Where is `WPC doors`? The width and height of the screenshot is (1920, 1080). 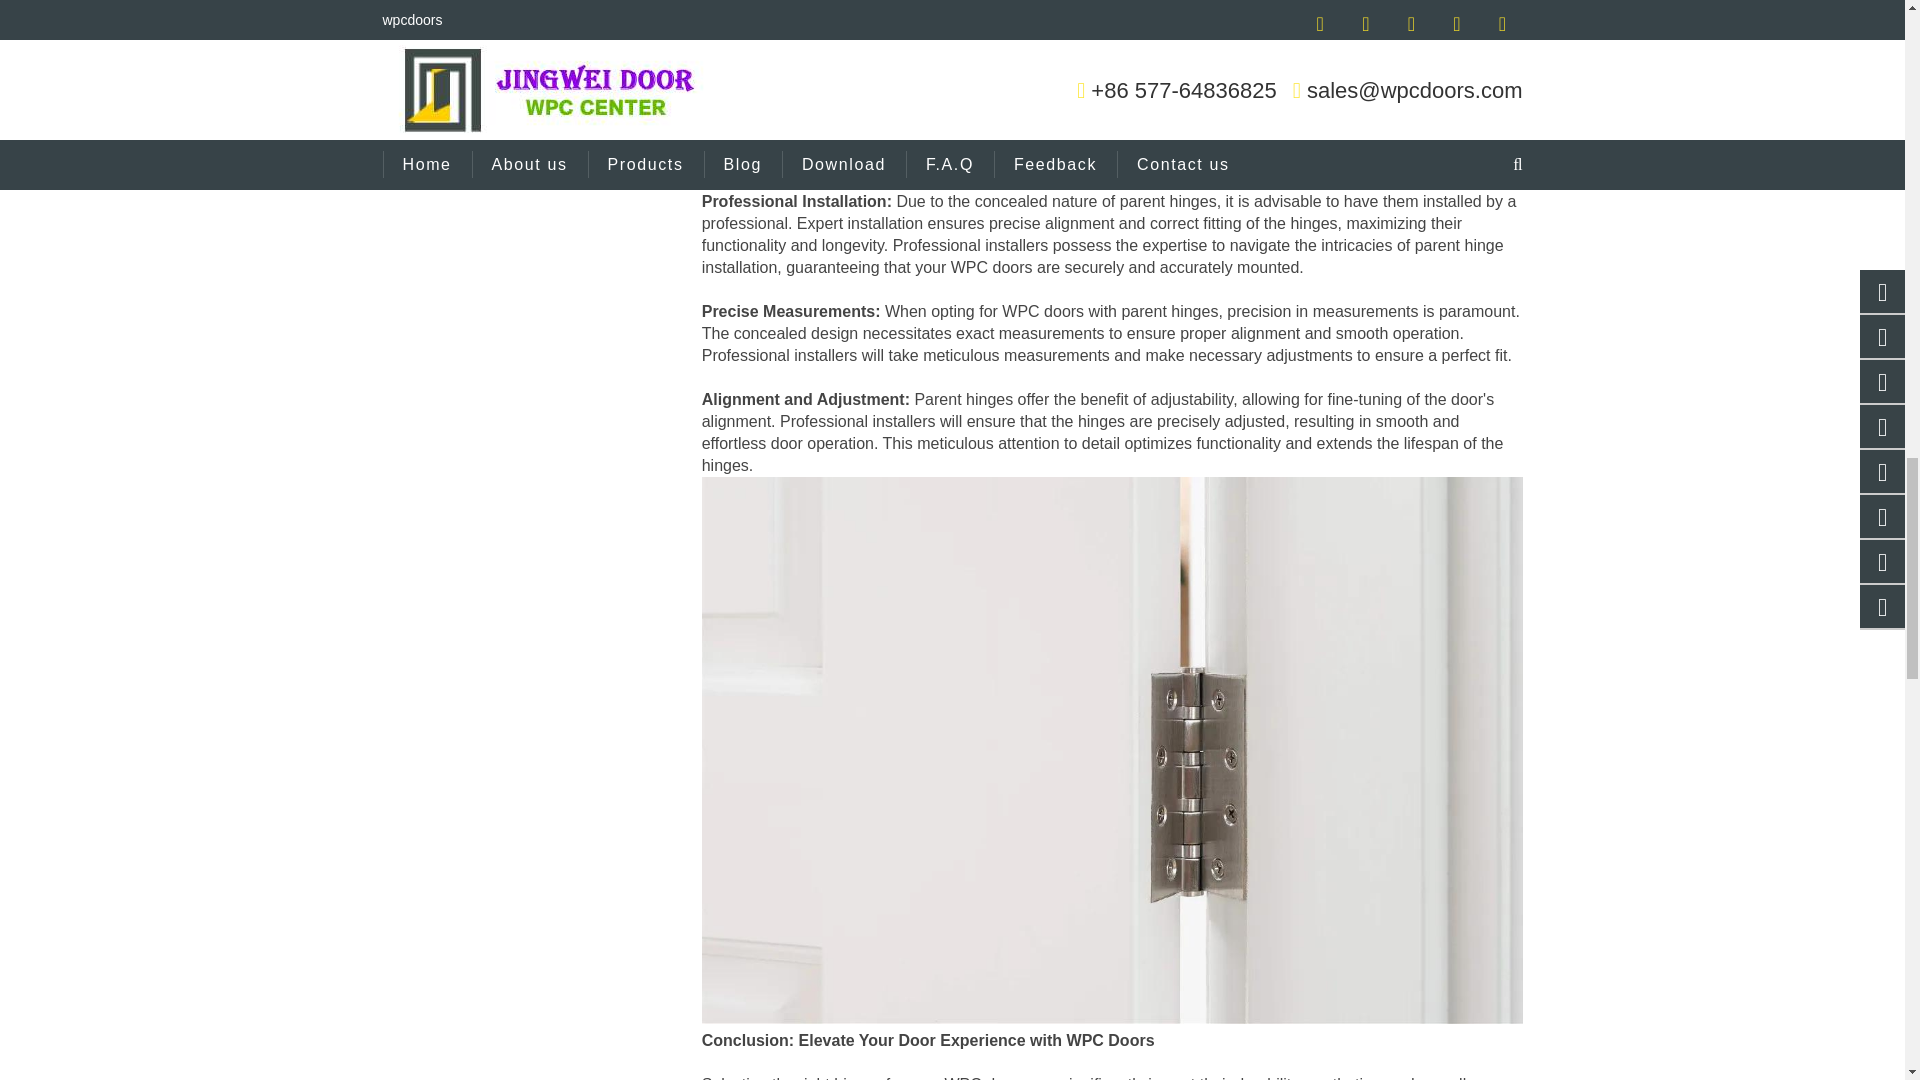 WPC doors is located at coordinates (1043, 311).